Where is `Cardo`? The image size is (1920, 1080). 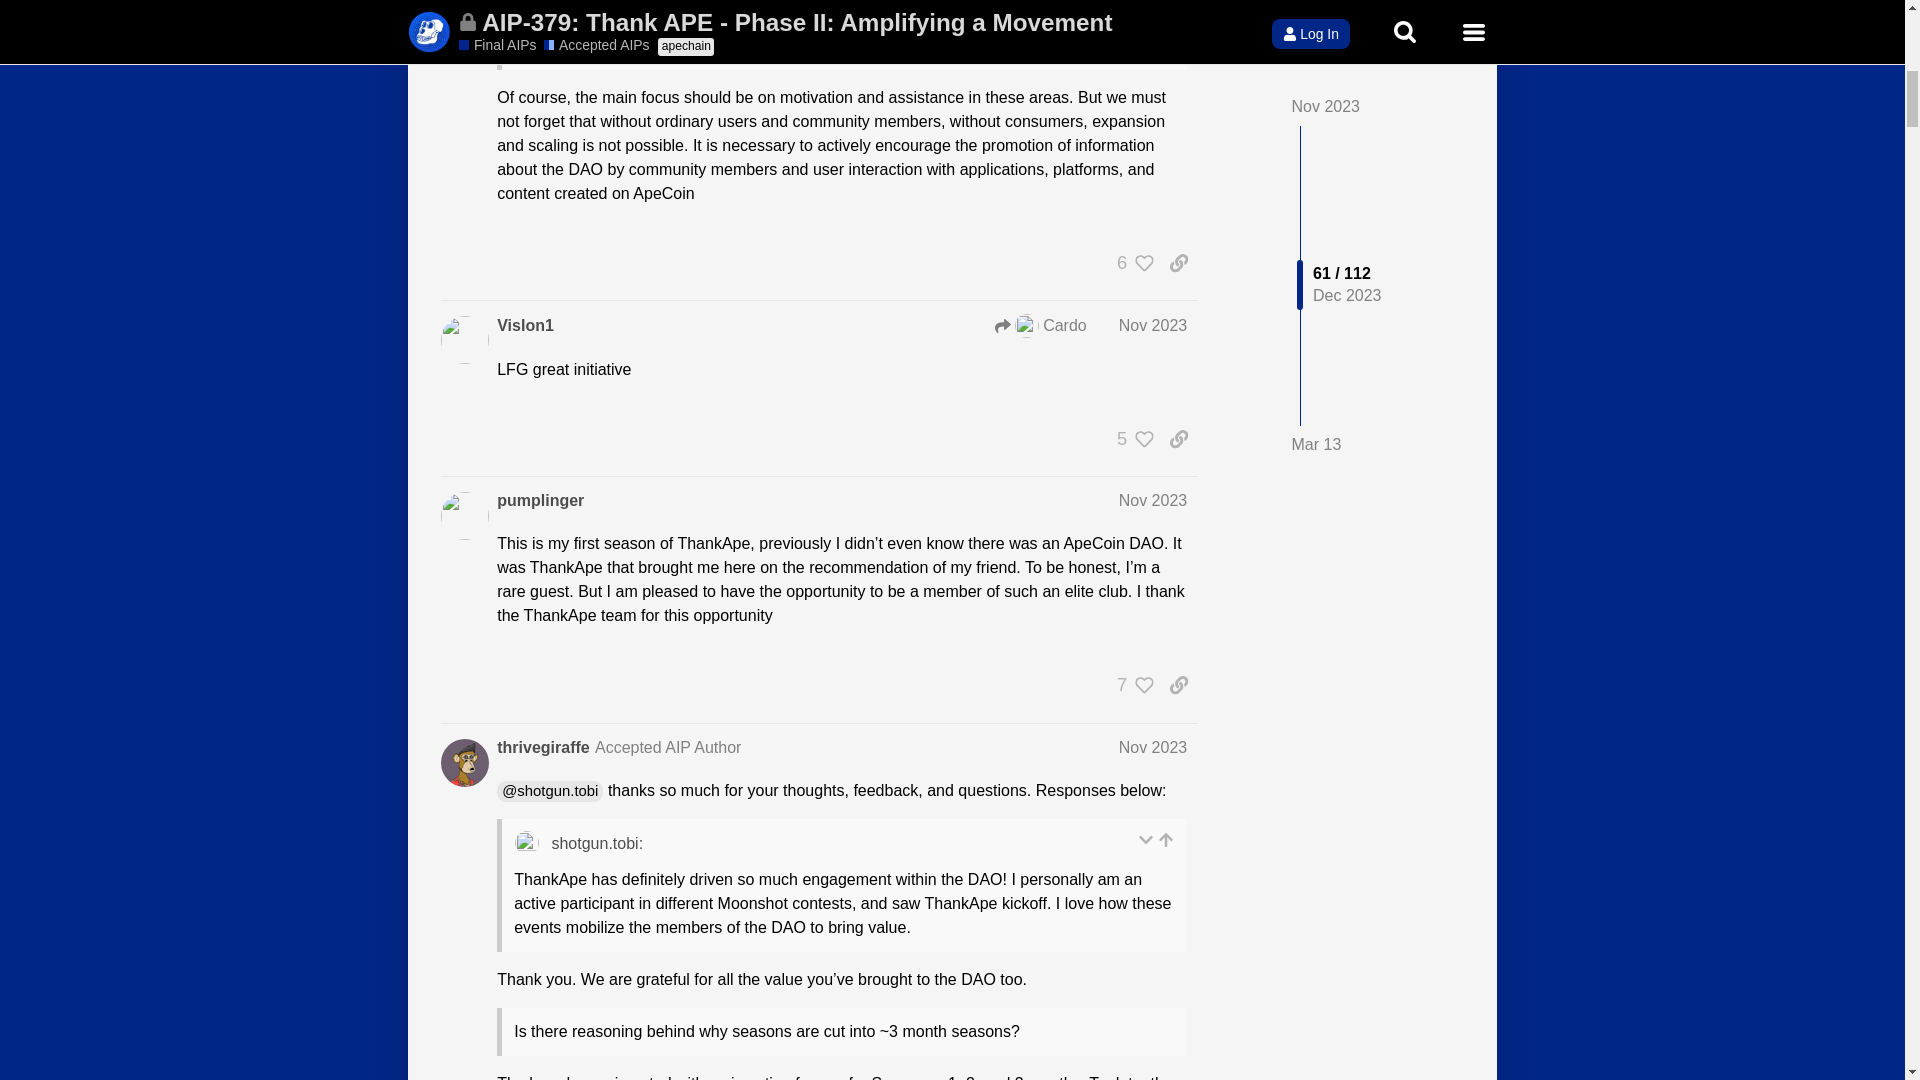 Cardo is located at coordinates (1040, 326).